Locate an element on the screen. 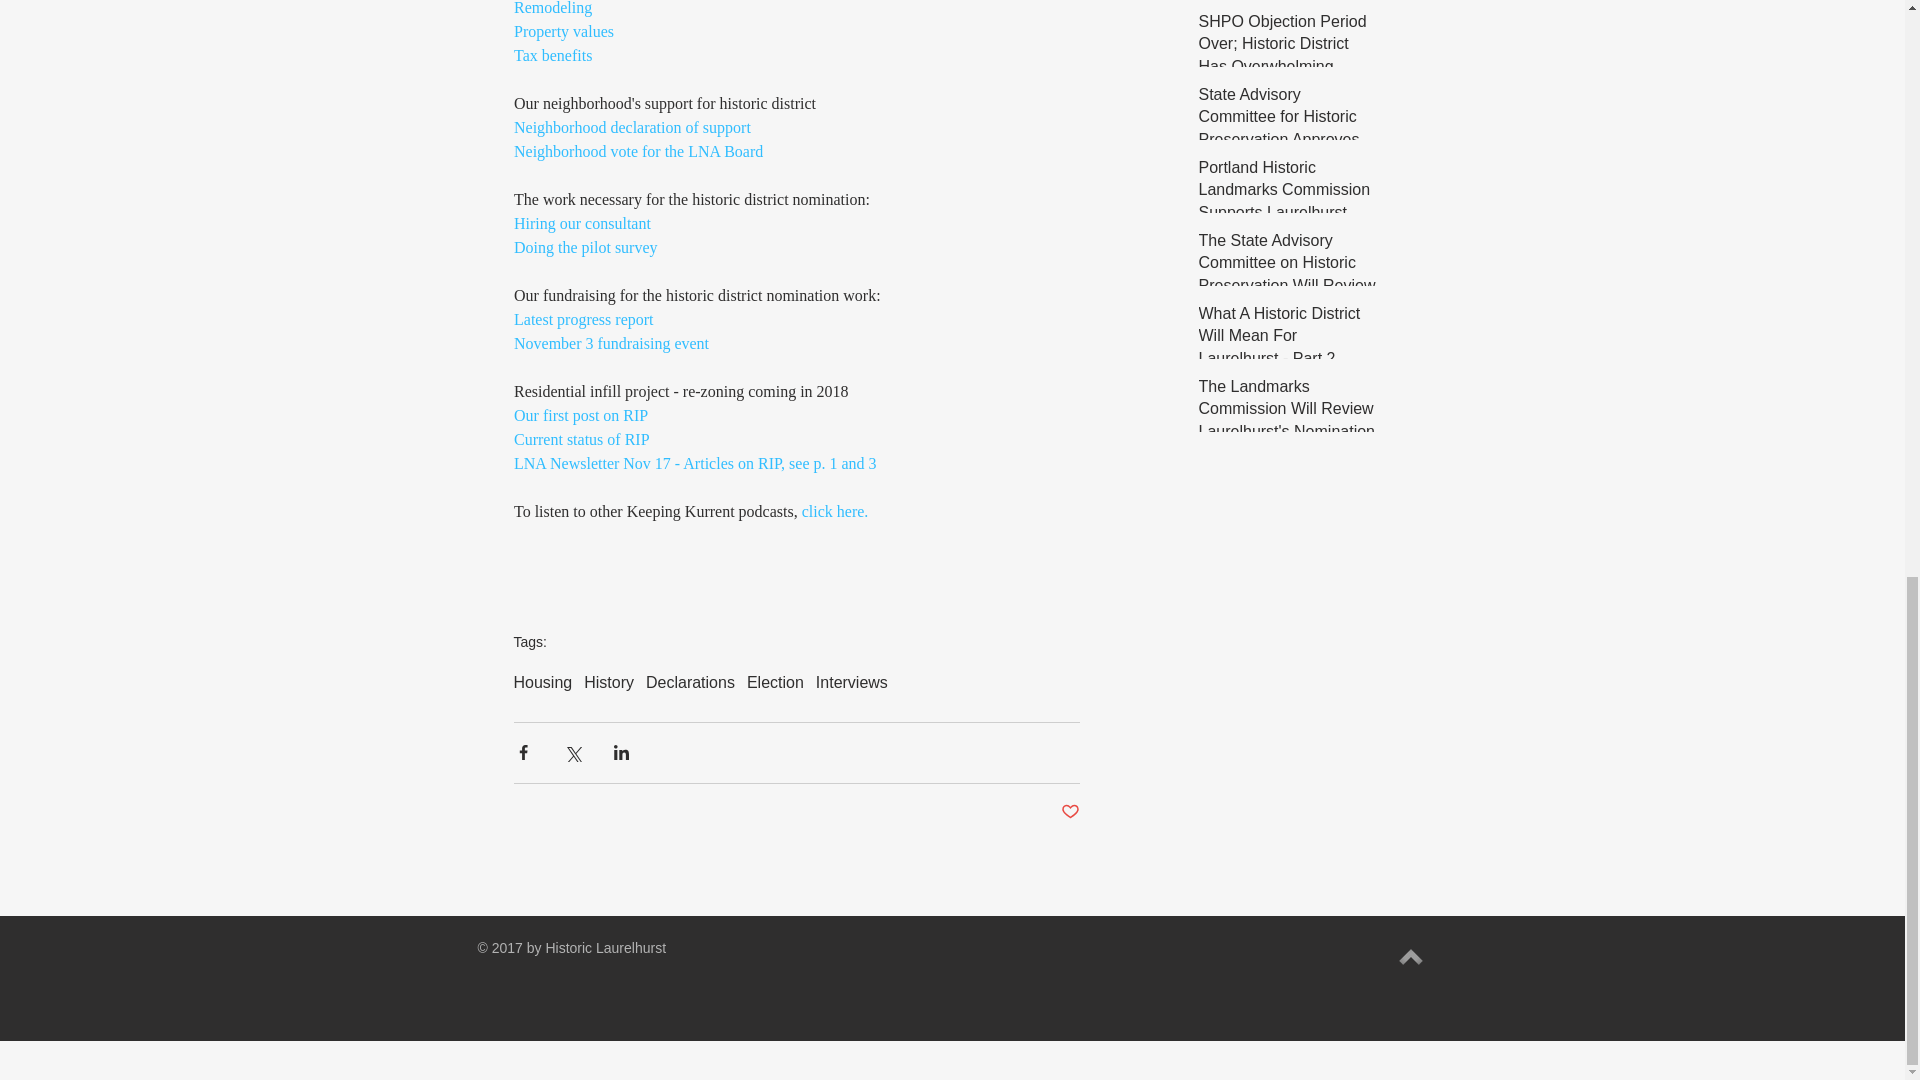 The width and height of the screenshot is (1920, 1080). Election is located at coordinates (775, 682).